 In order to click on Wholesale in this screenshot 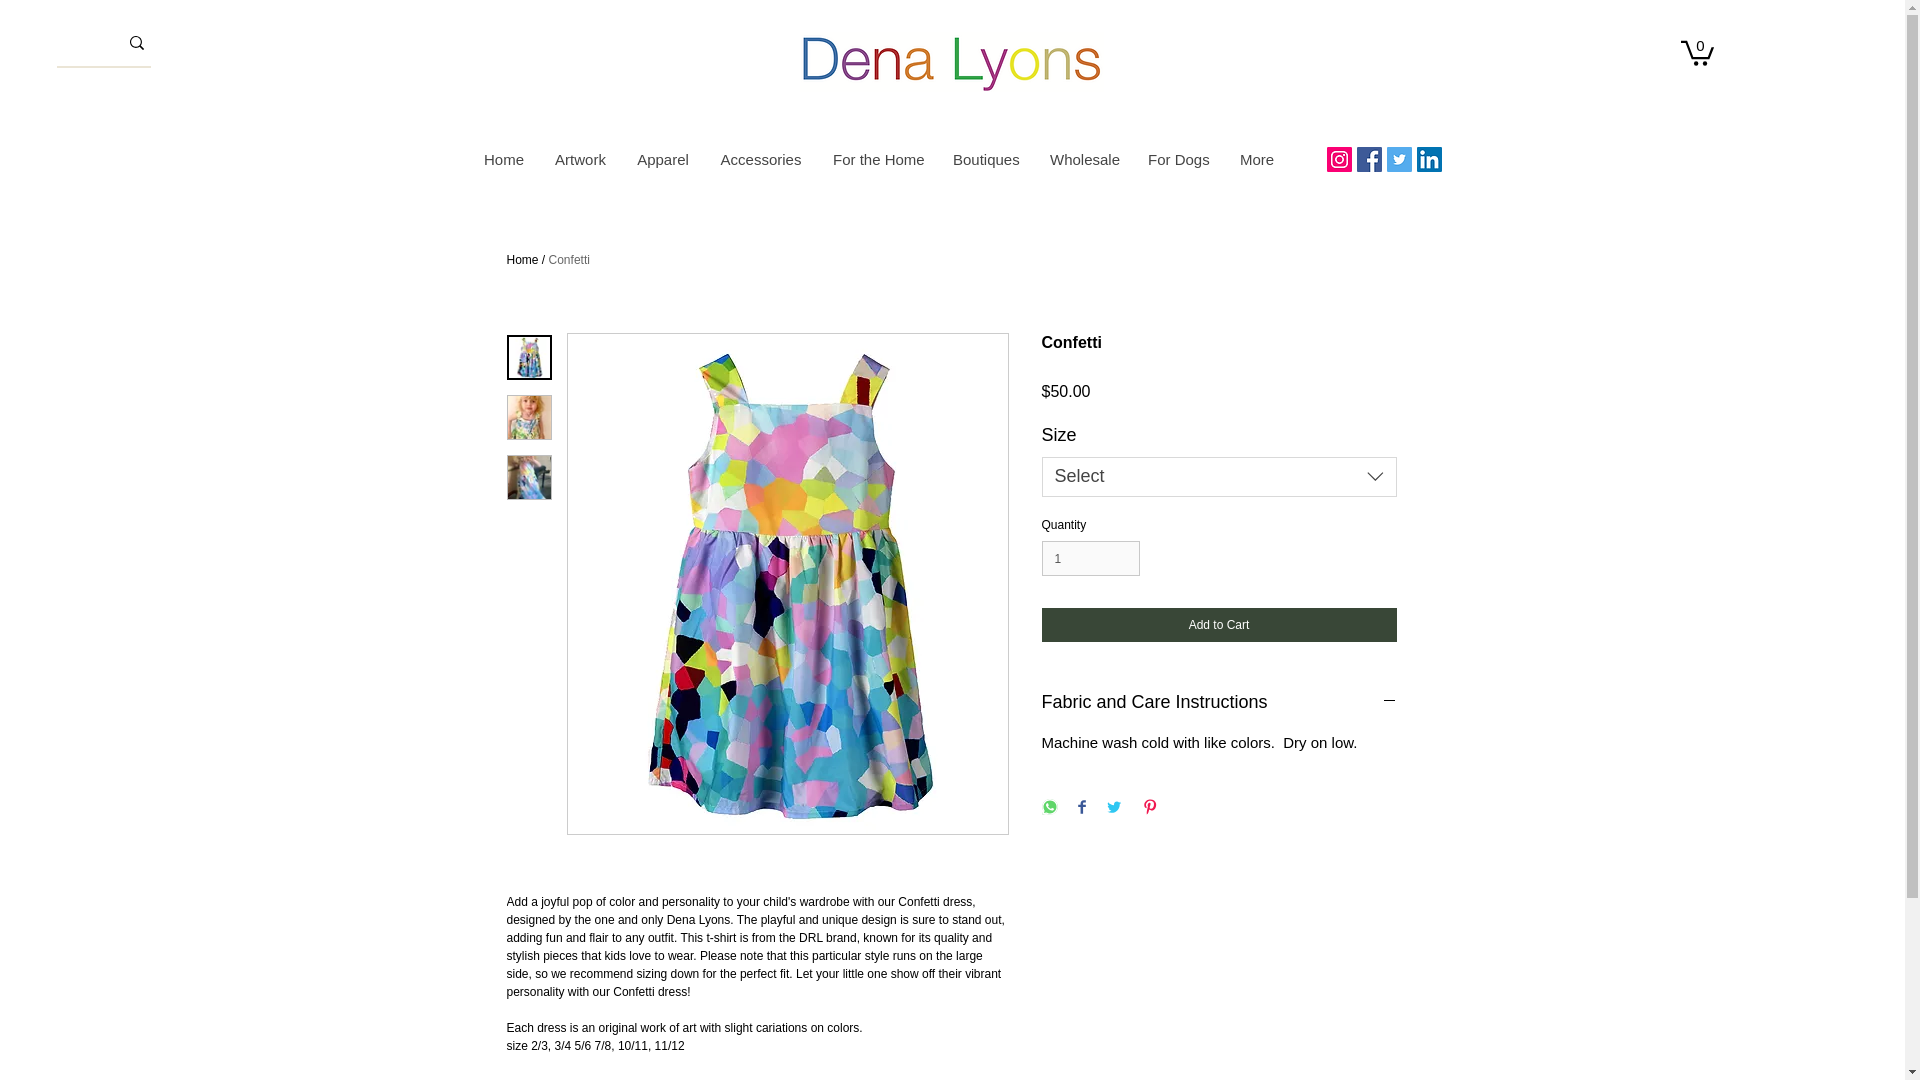, I will do `click(1083, 159)`.